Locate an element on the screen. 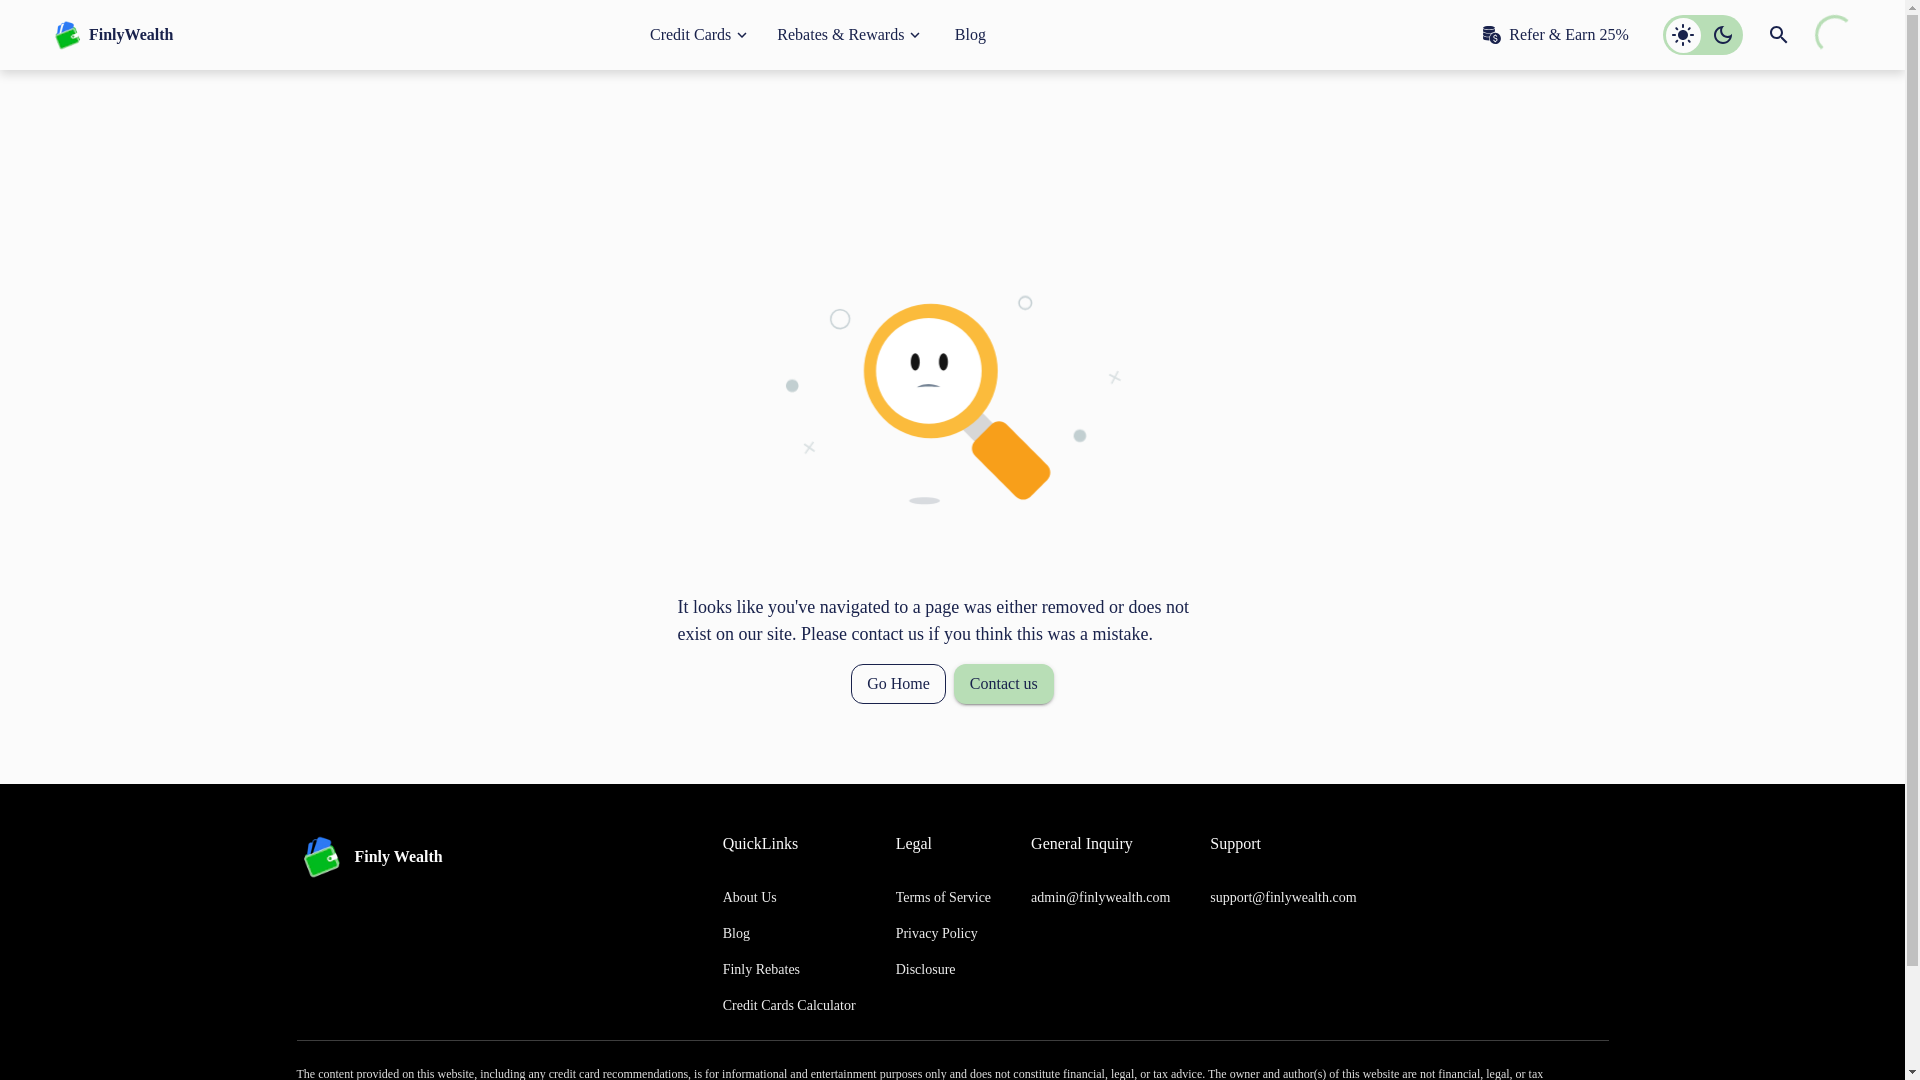  Finly Rebates is located at coordinates (790, 970).